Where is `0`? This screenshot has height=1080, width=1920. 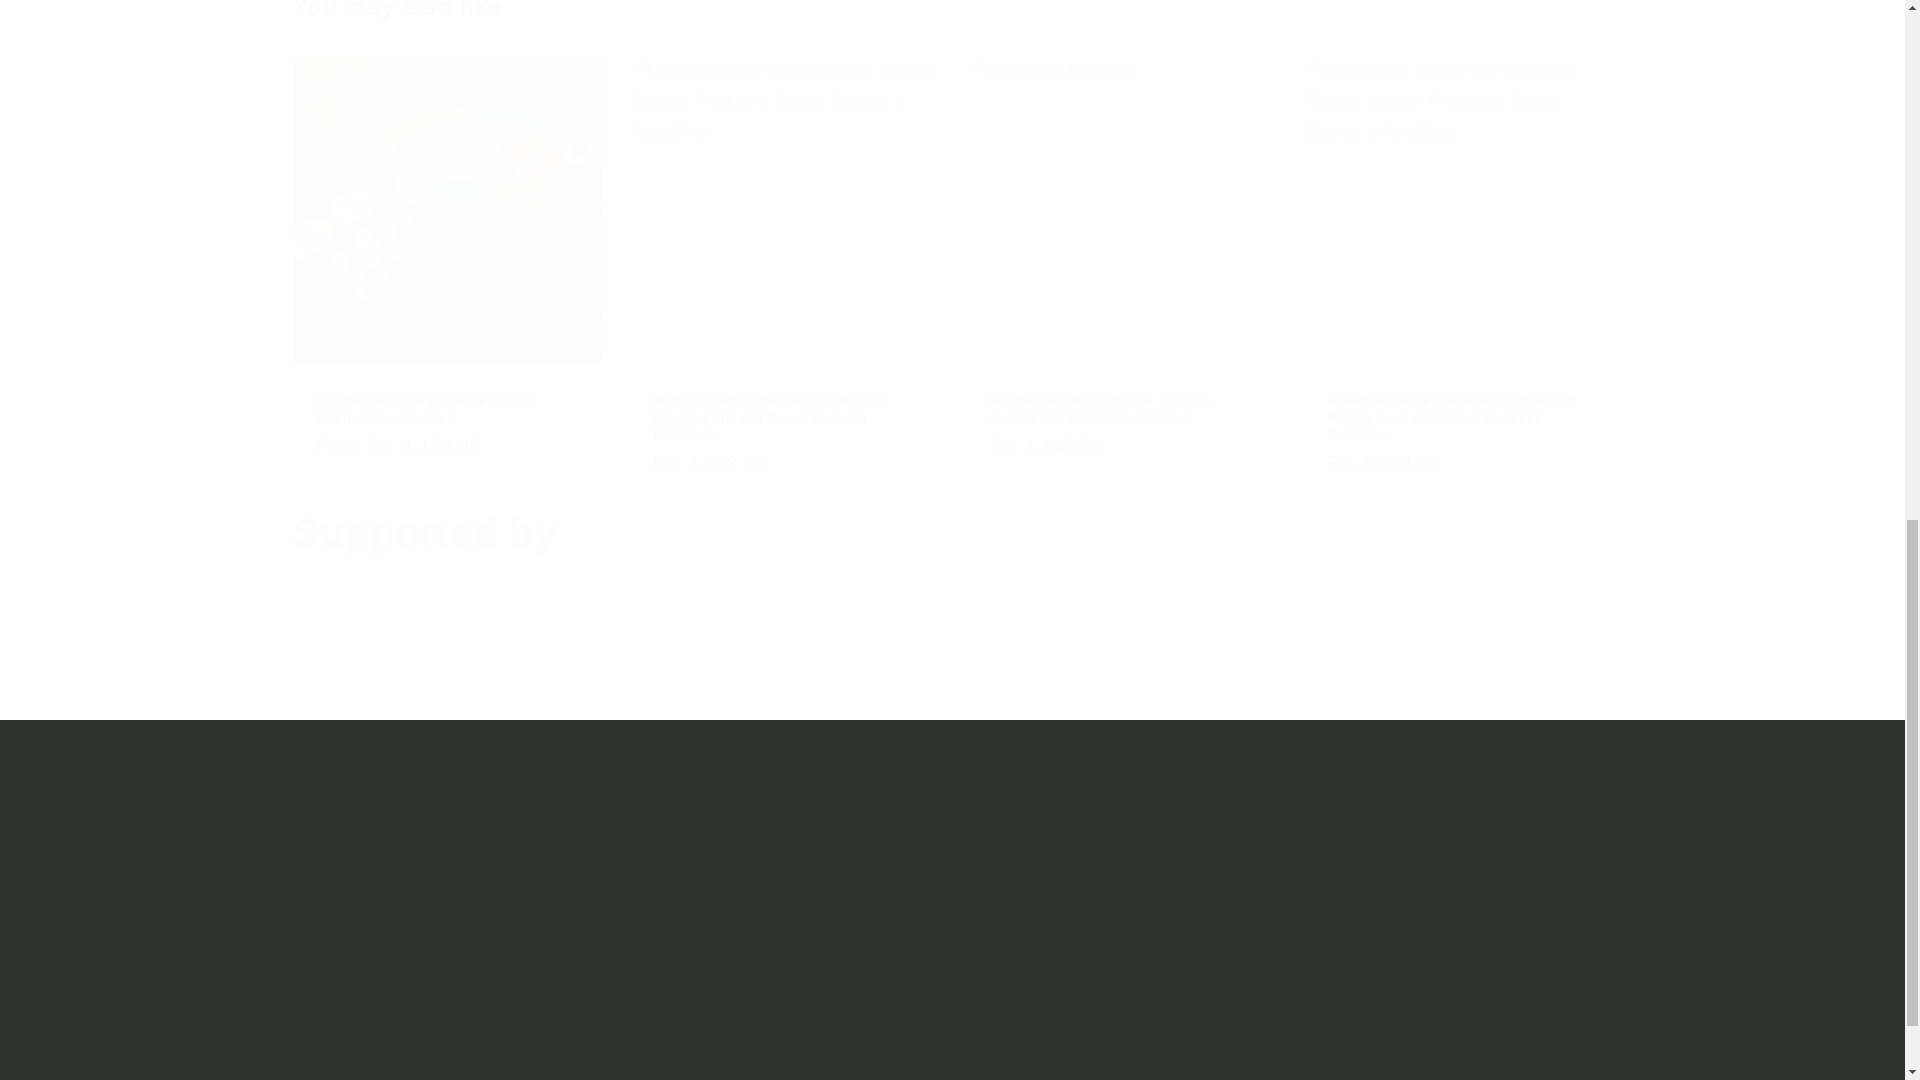
0 is located at coordinates (615, 688).